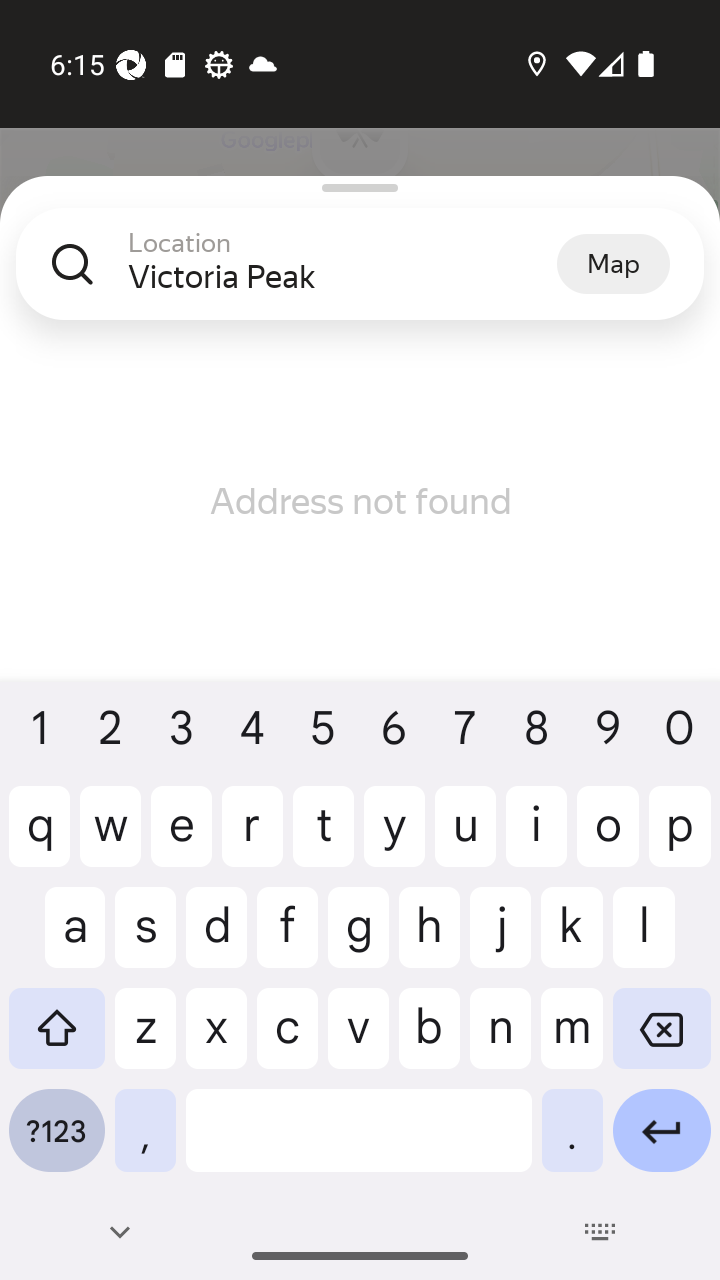 This screenshot has width=720, height=1280. What do you see at coordinates (342, 276) in the screenshot?
I see `Victoria Peak` at bounding box center [342, 276].